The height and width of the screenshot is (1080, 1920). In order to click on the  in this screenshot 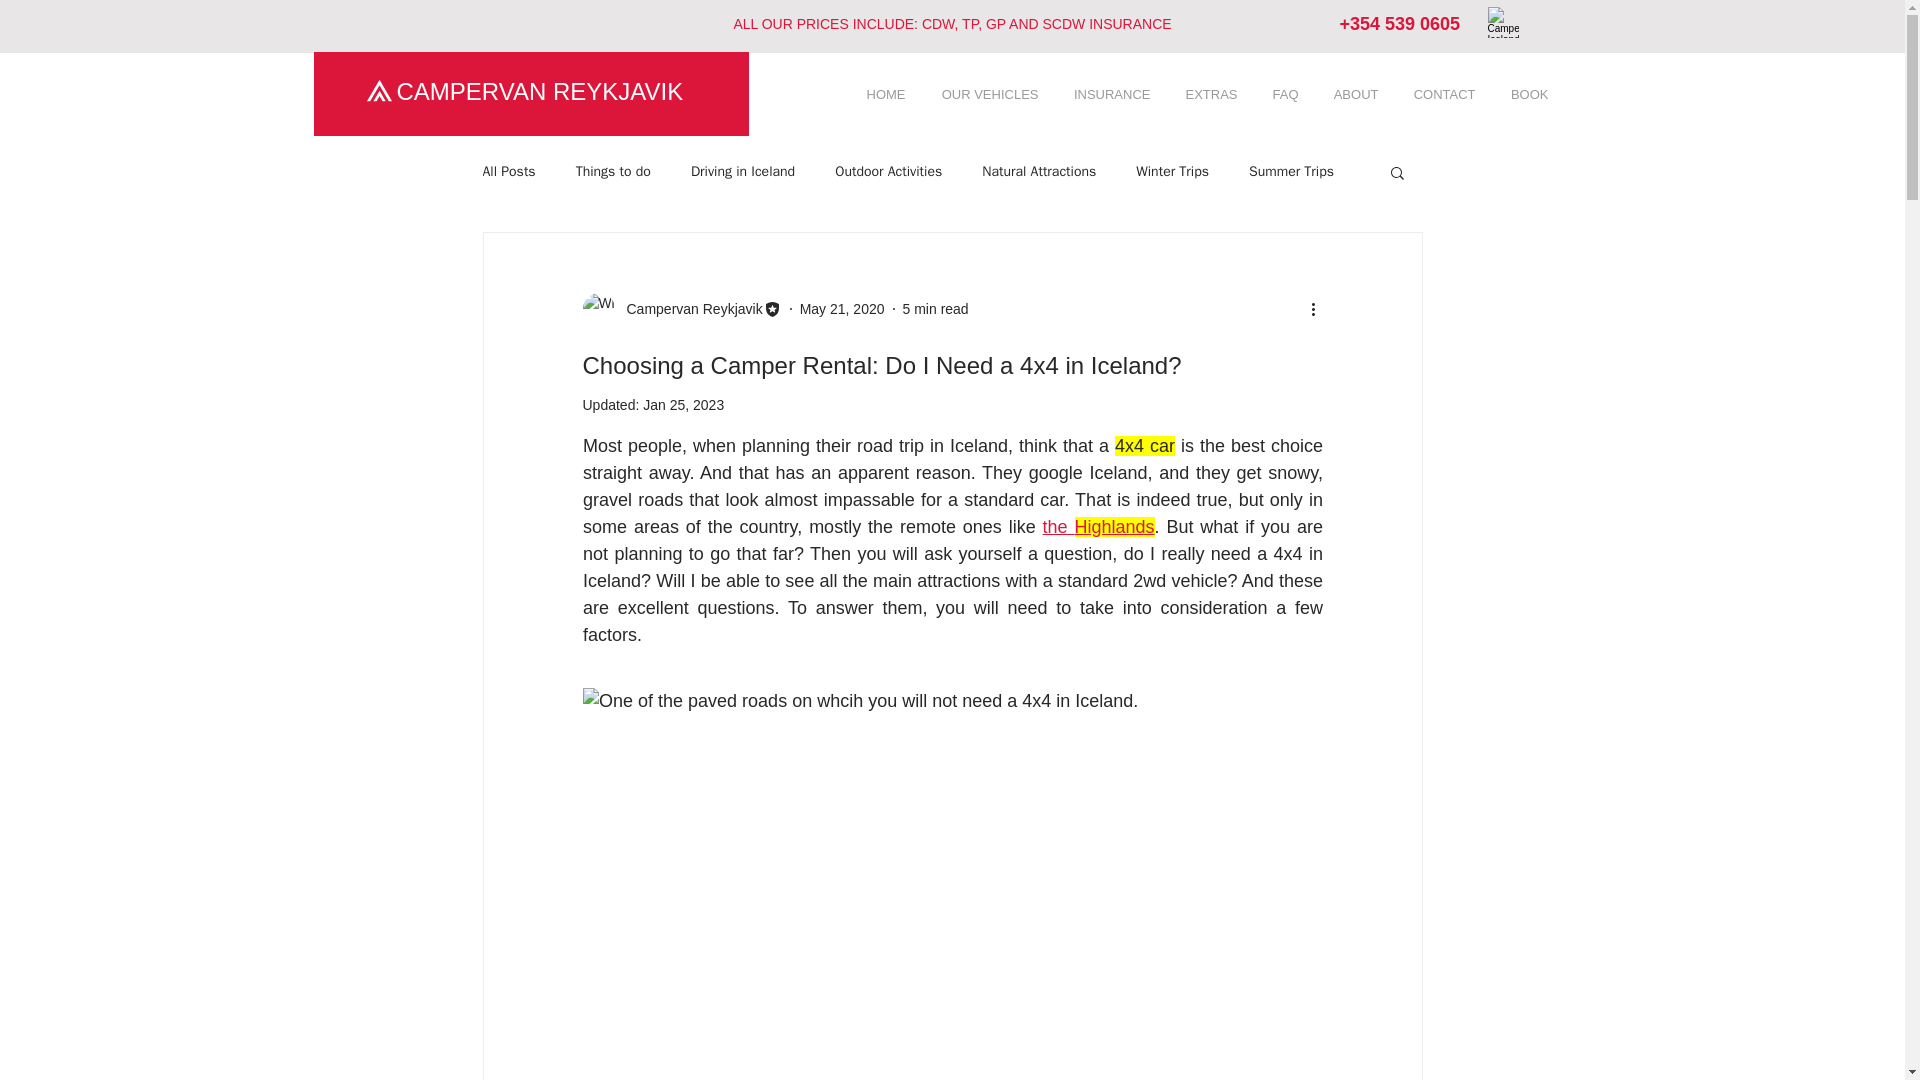, I will do `click(1058, 526)`.